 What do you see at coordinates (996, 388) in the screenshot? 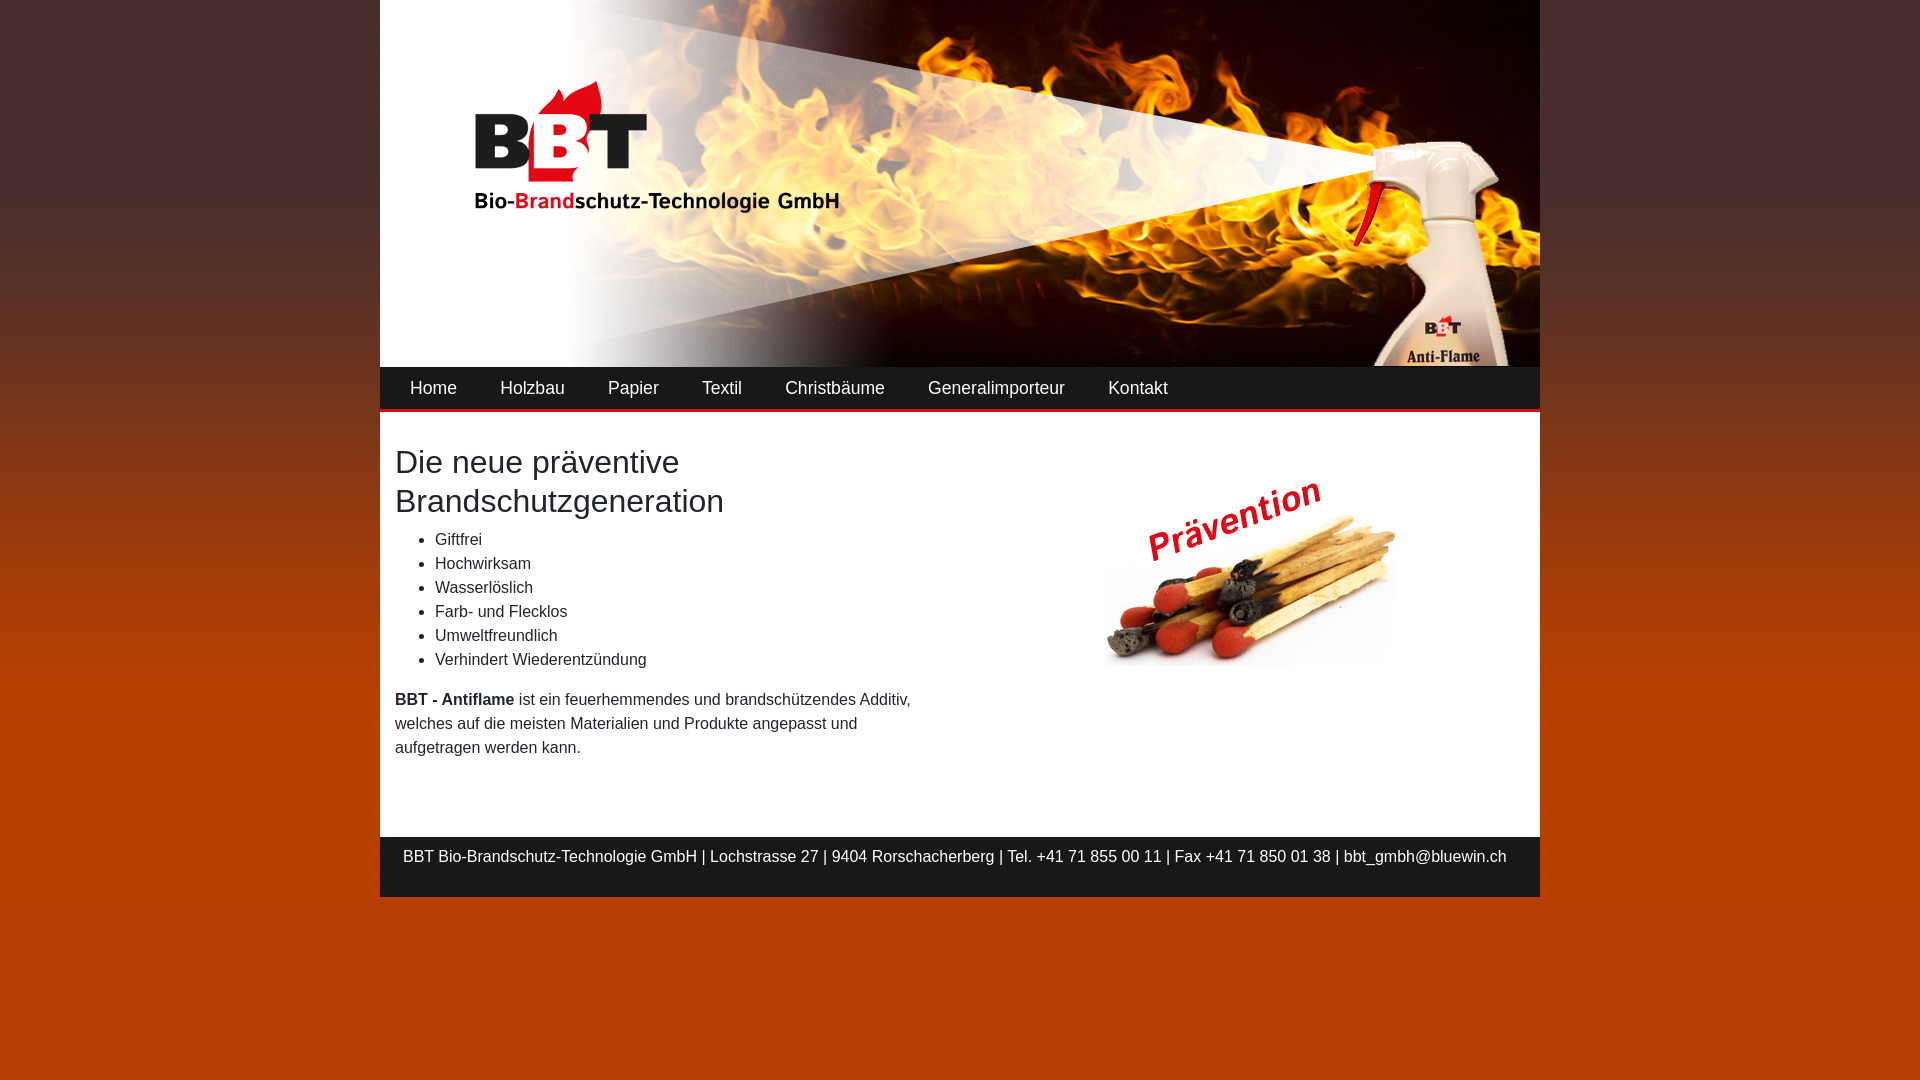
I see `Generalimporteur` at bounding box center [996, 388].